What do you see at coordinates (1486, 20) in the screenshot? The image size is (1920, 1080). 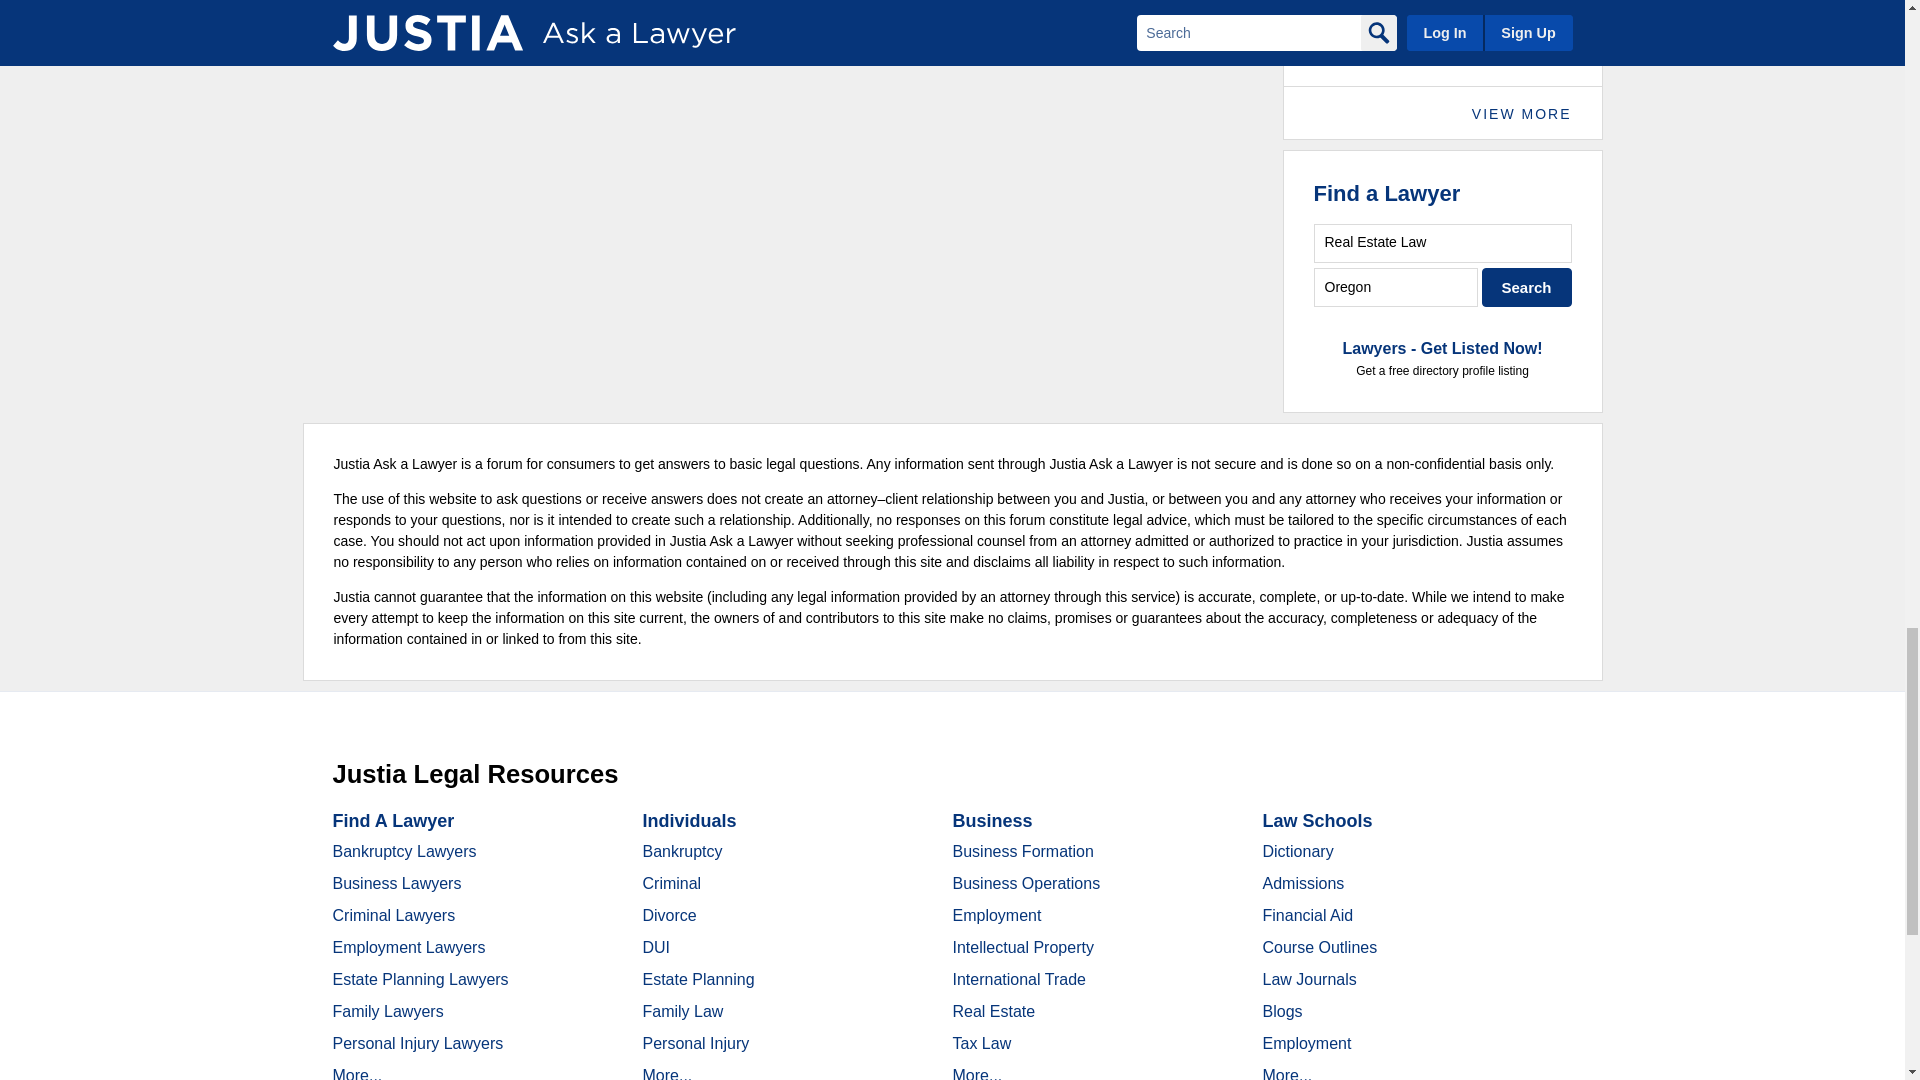 I see `Ask a Lawyer - Leaderboard - Lawyer Stats` at bounding box center [1486, 20].